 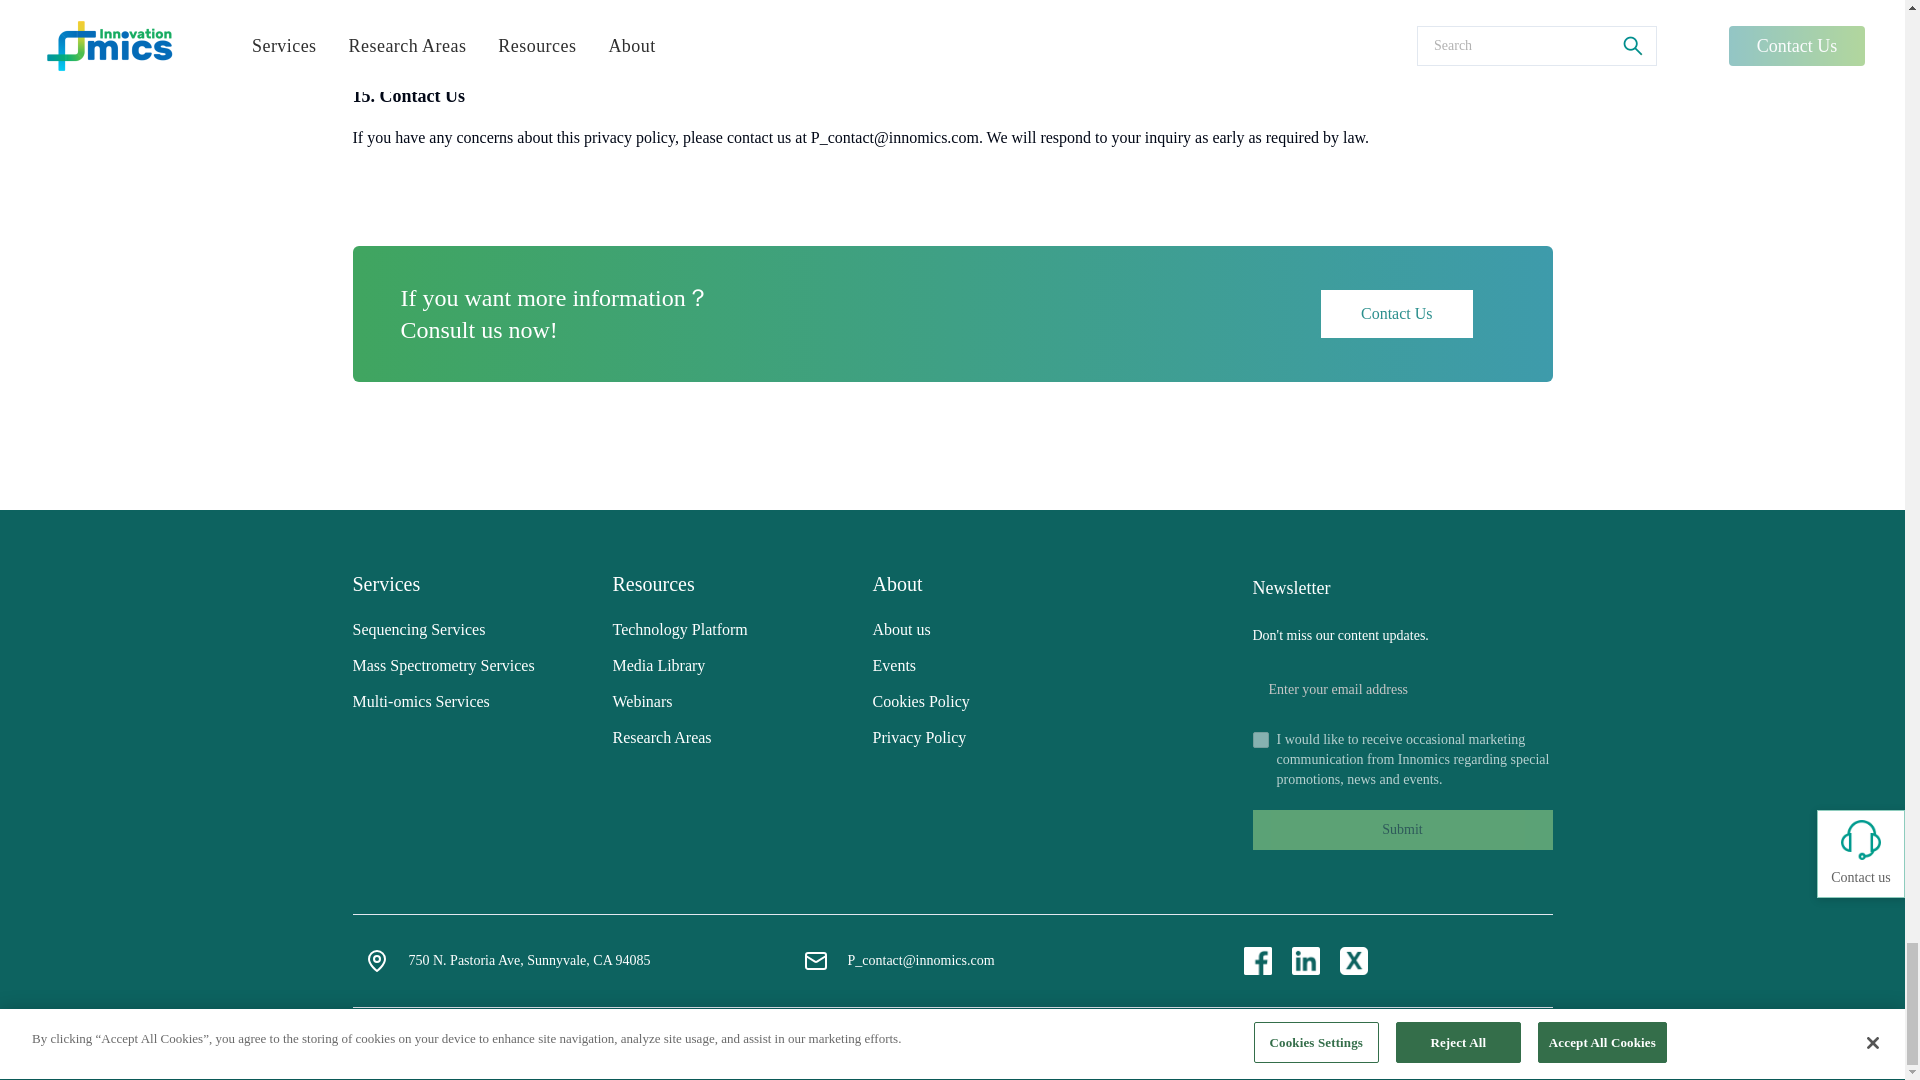 What do you see at coordinates (658, 664) in the screenshot?
I see `Media Library` at bounding box center [658, 664].